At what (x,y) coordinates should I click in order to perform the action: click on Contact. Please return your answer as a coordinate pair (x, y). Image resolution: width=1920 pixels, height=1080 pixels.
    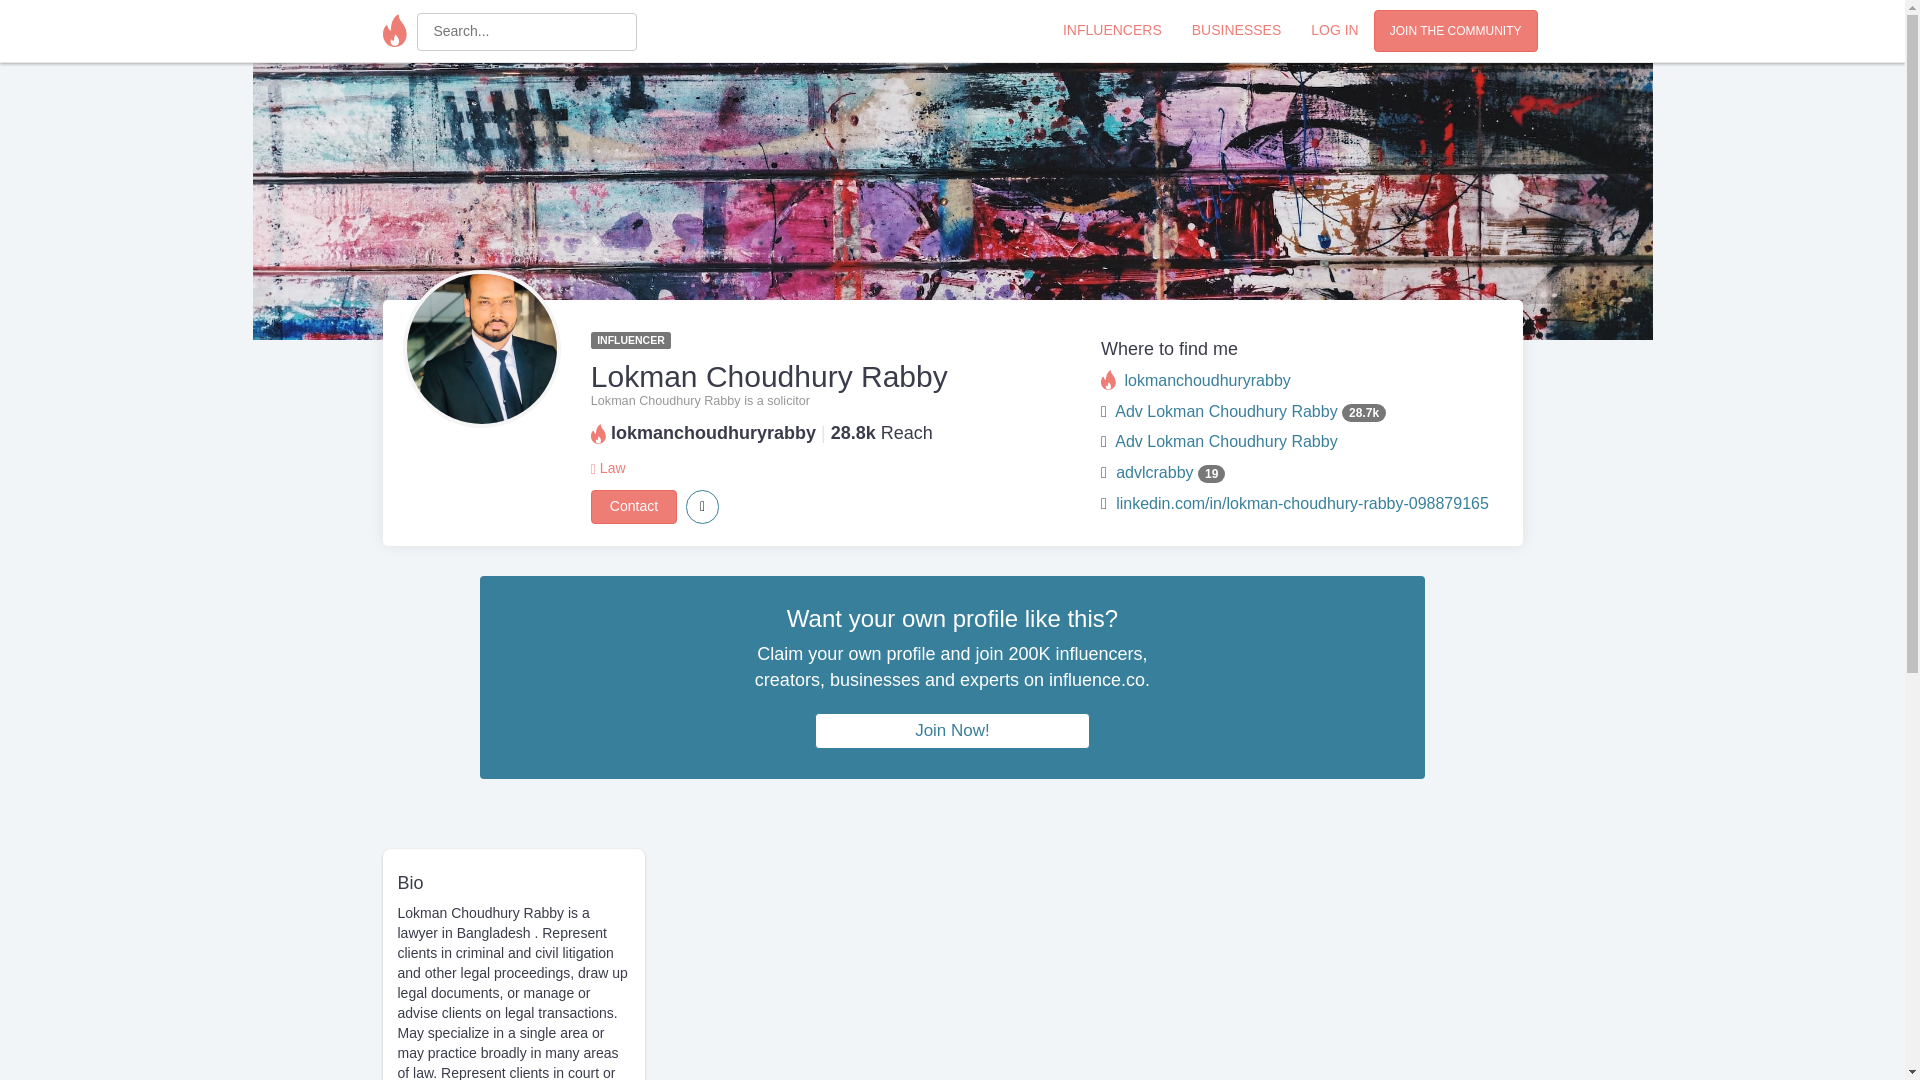
    Looking at the image, I should click on (634, 506).